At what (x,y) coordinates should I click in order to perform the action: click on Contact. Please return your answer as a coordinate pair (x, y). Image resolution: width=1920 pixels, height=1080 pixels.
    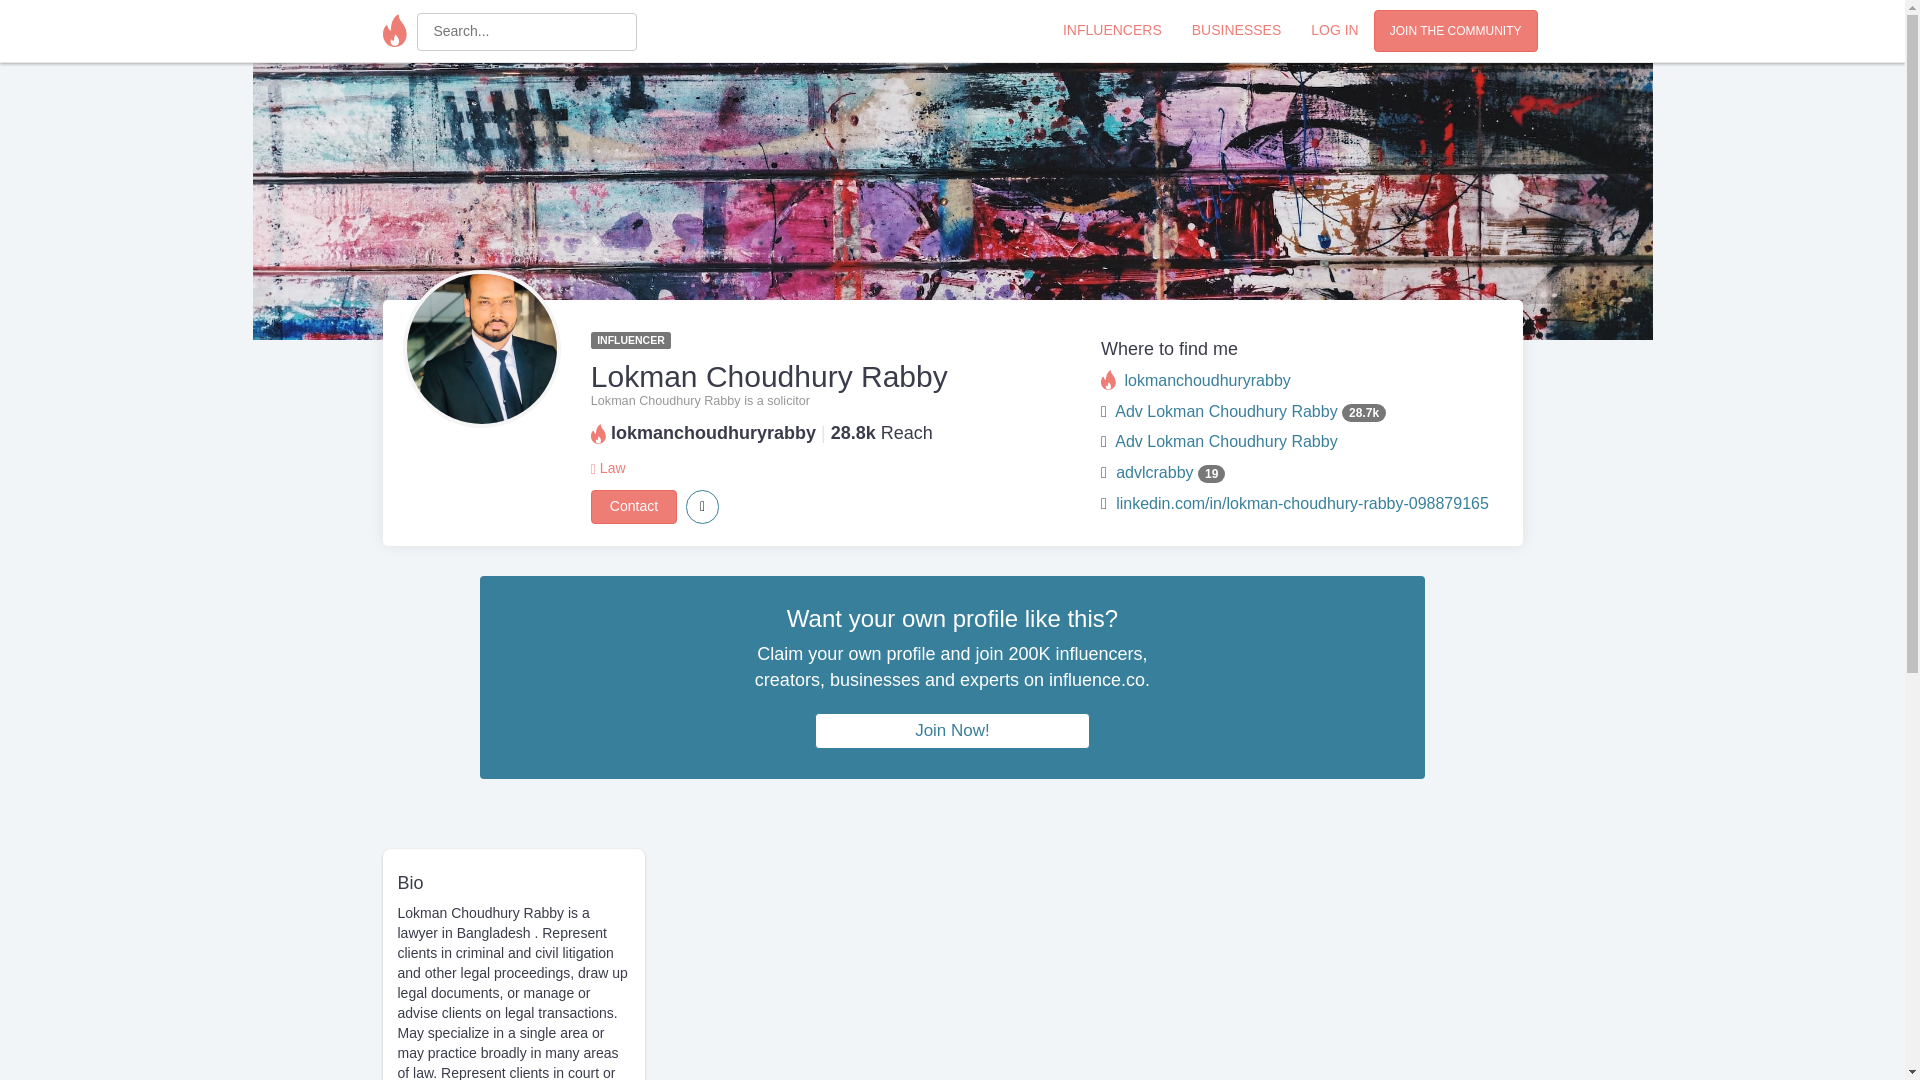
    Looking at the image, I should click on (634, 506).